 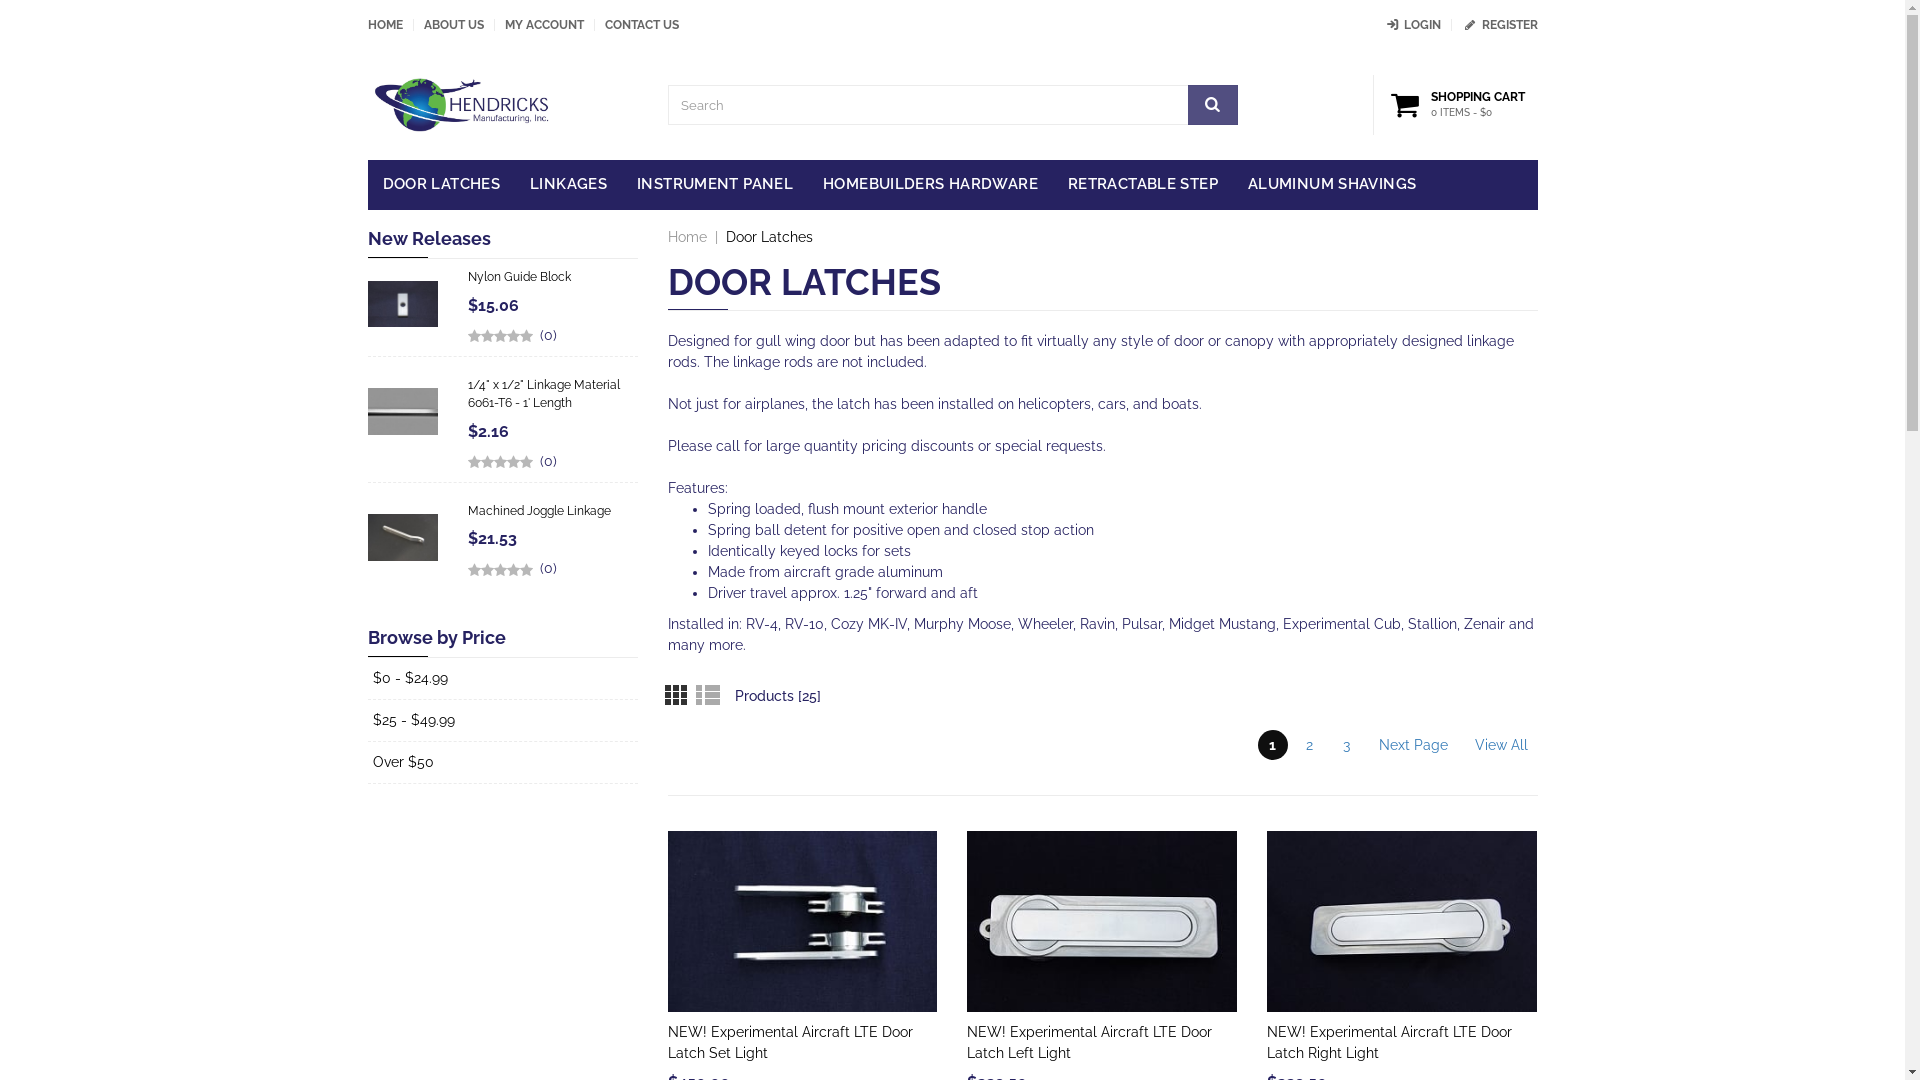 I want to click on 3, so click(x=1347, y=745).